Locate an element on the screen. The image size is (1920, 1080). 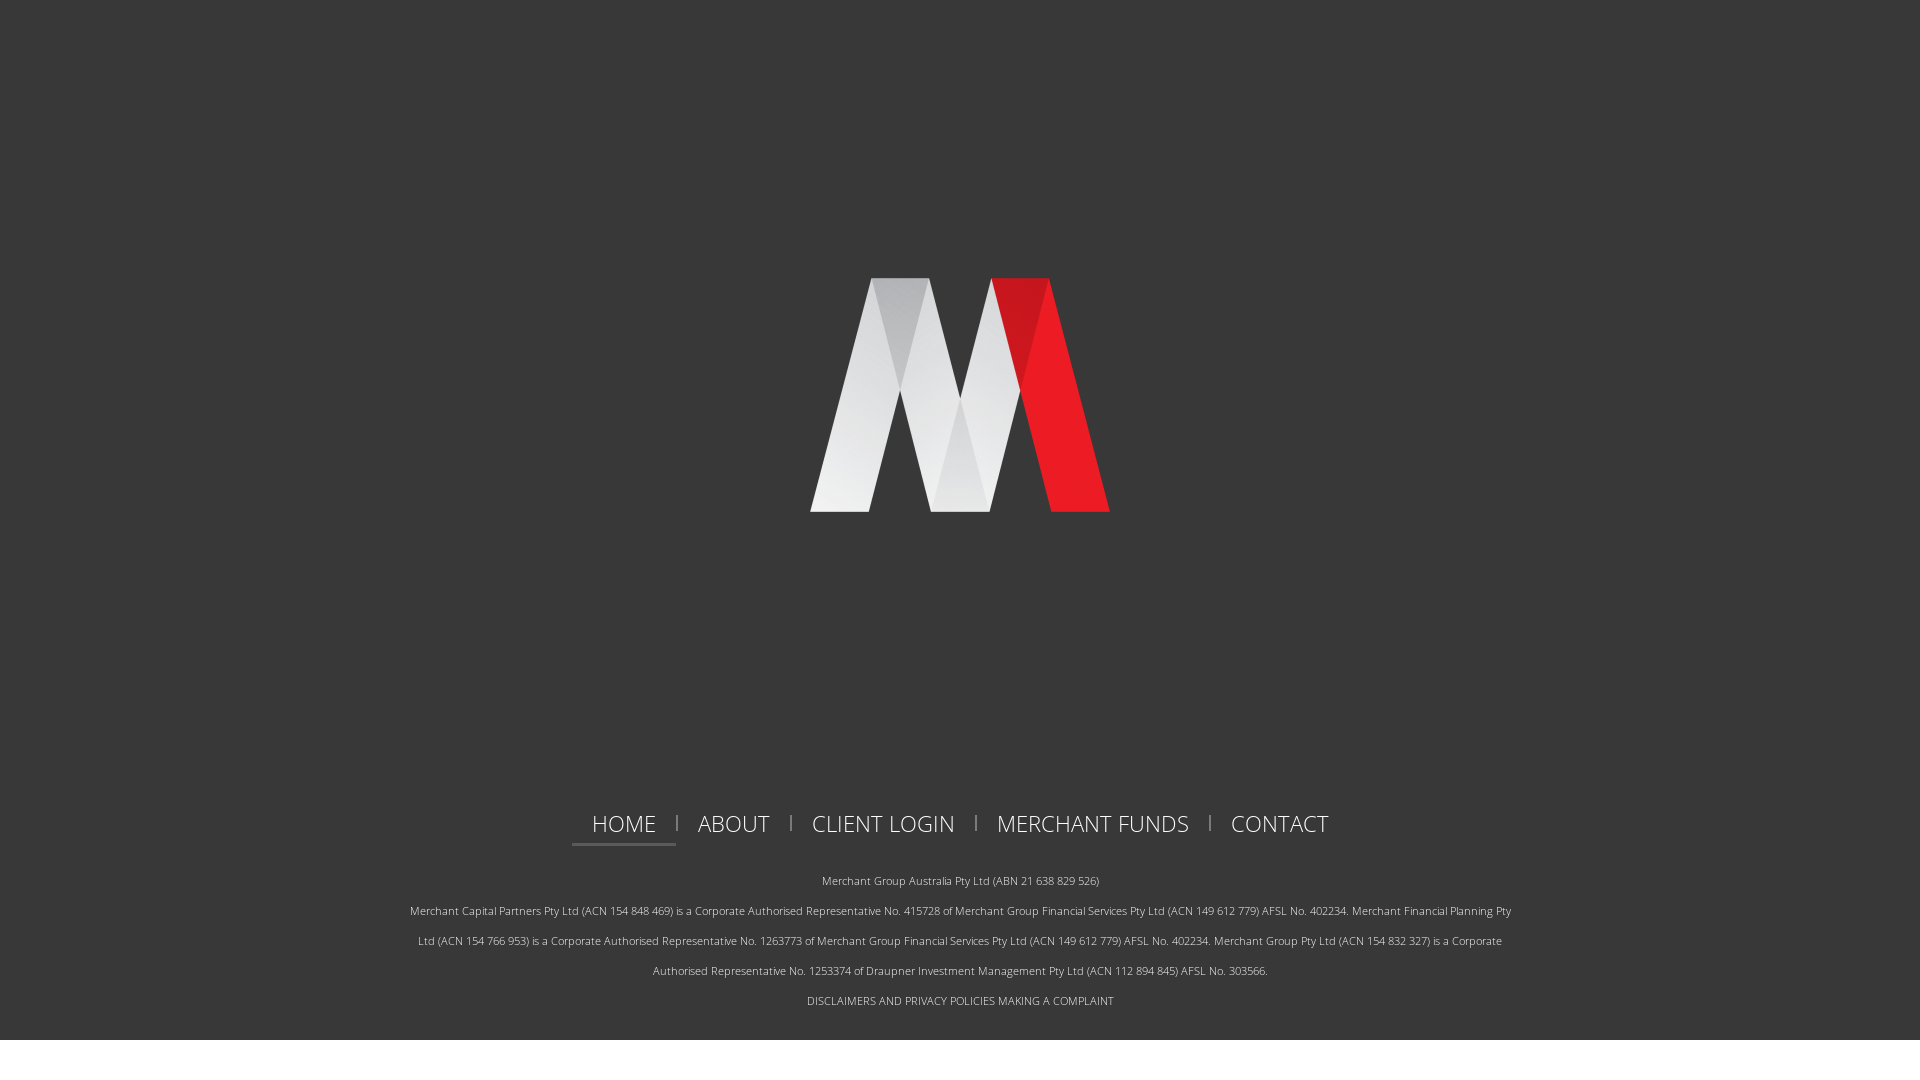
CLIENT LOGIN is located at coordinates (884, 823).